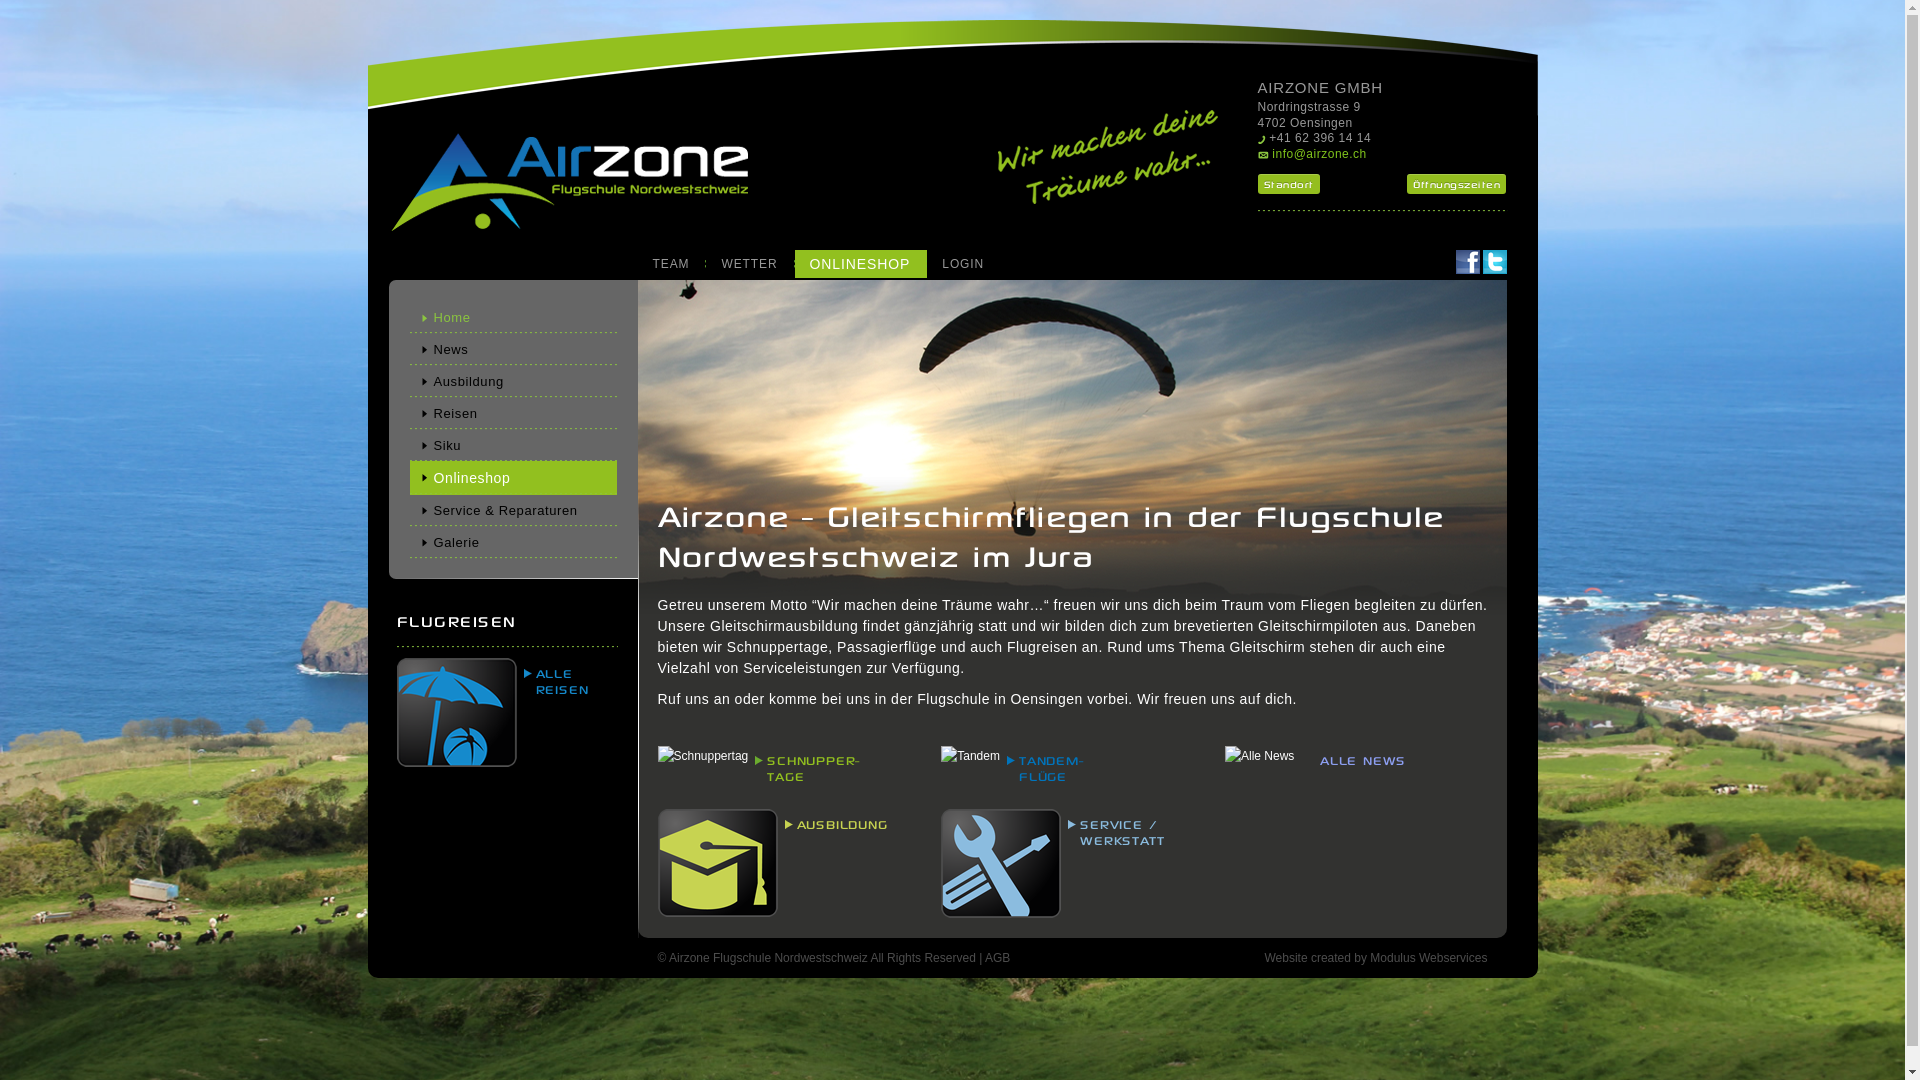  I want to click on News, so click(520, 350).